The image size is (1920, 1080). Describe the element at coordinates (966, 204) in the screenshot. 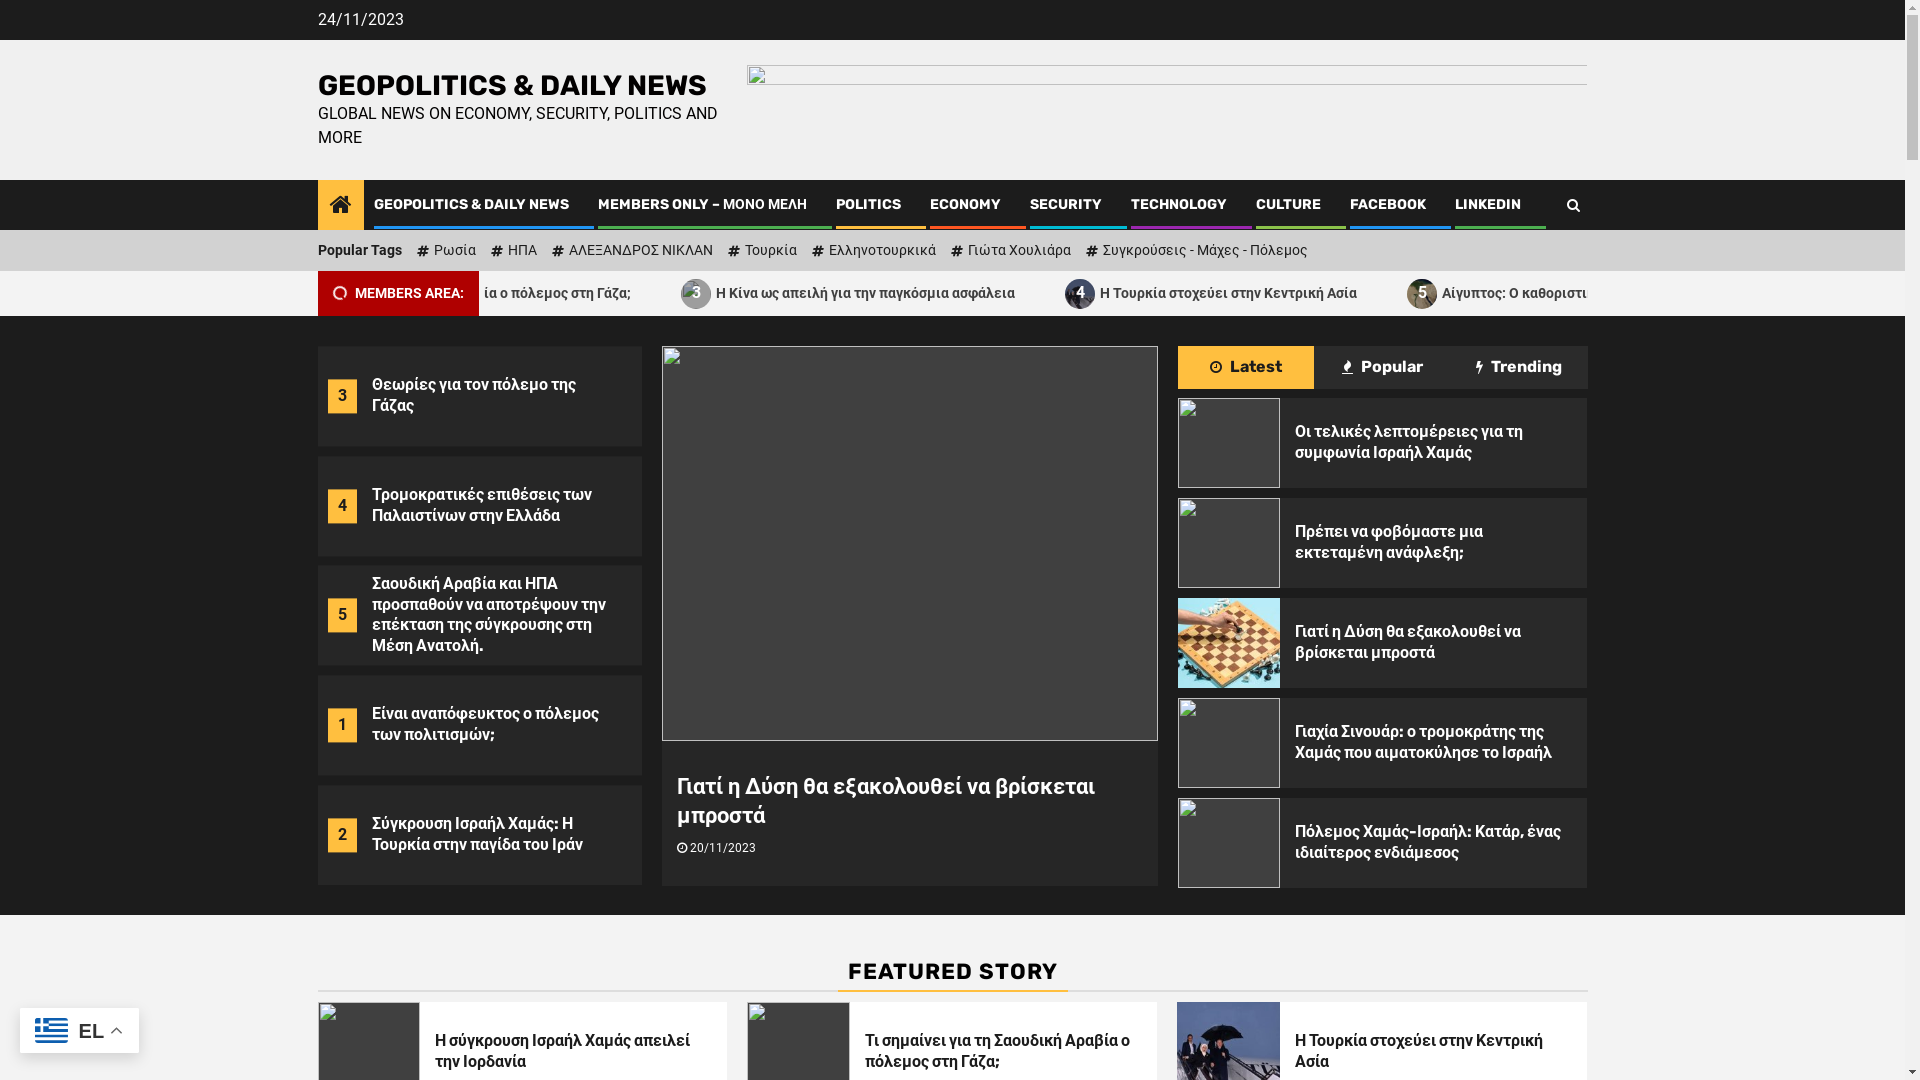

I see `ECONOMY` at that location.